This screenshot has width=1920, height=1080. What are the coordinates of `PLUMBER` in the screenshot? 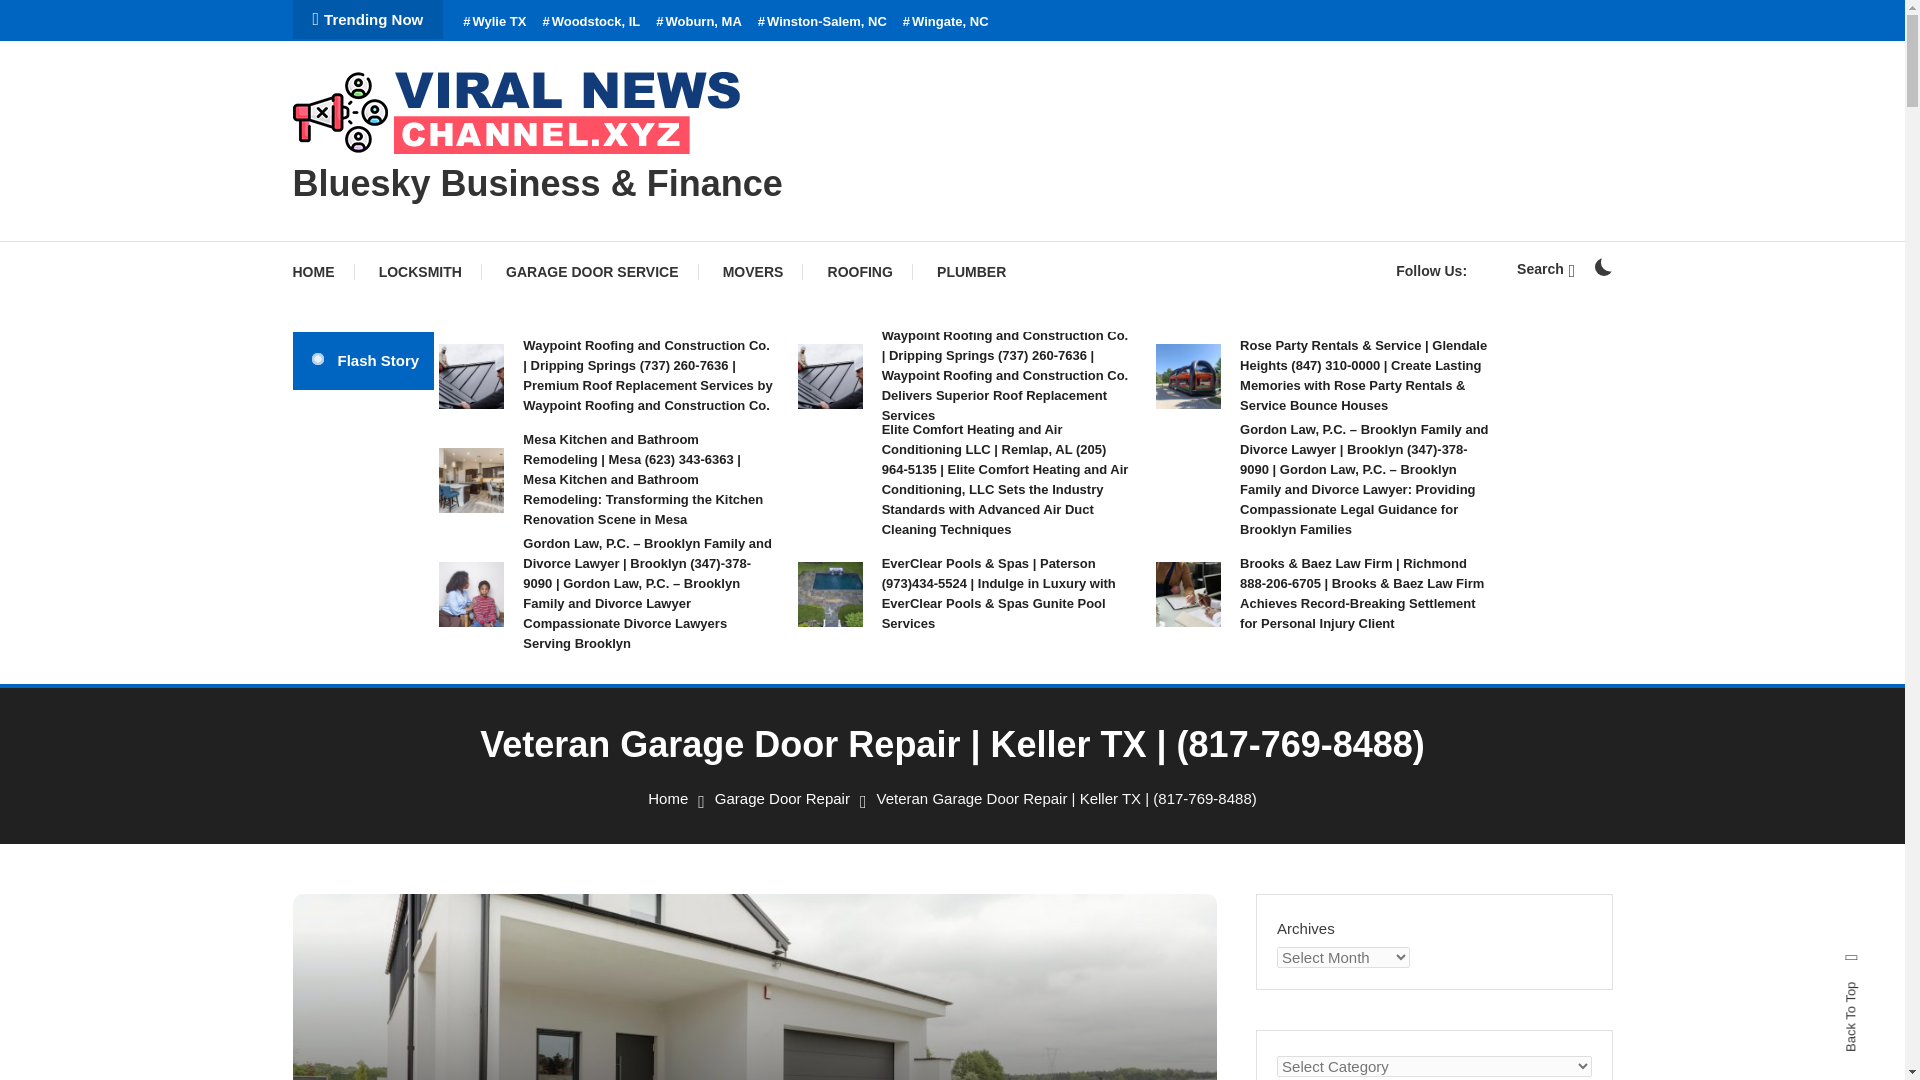 It's located at (971, 272).